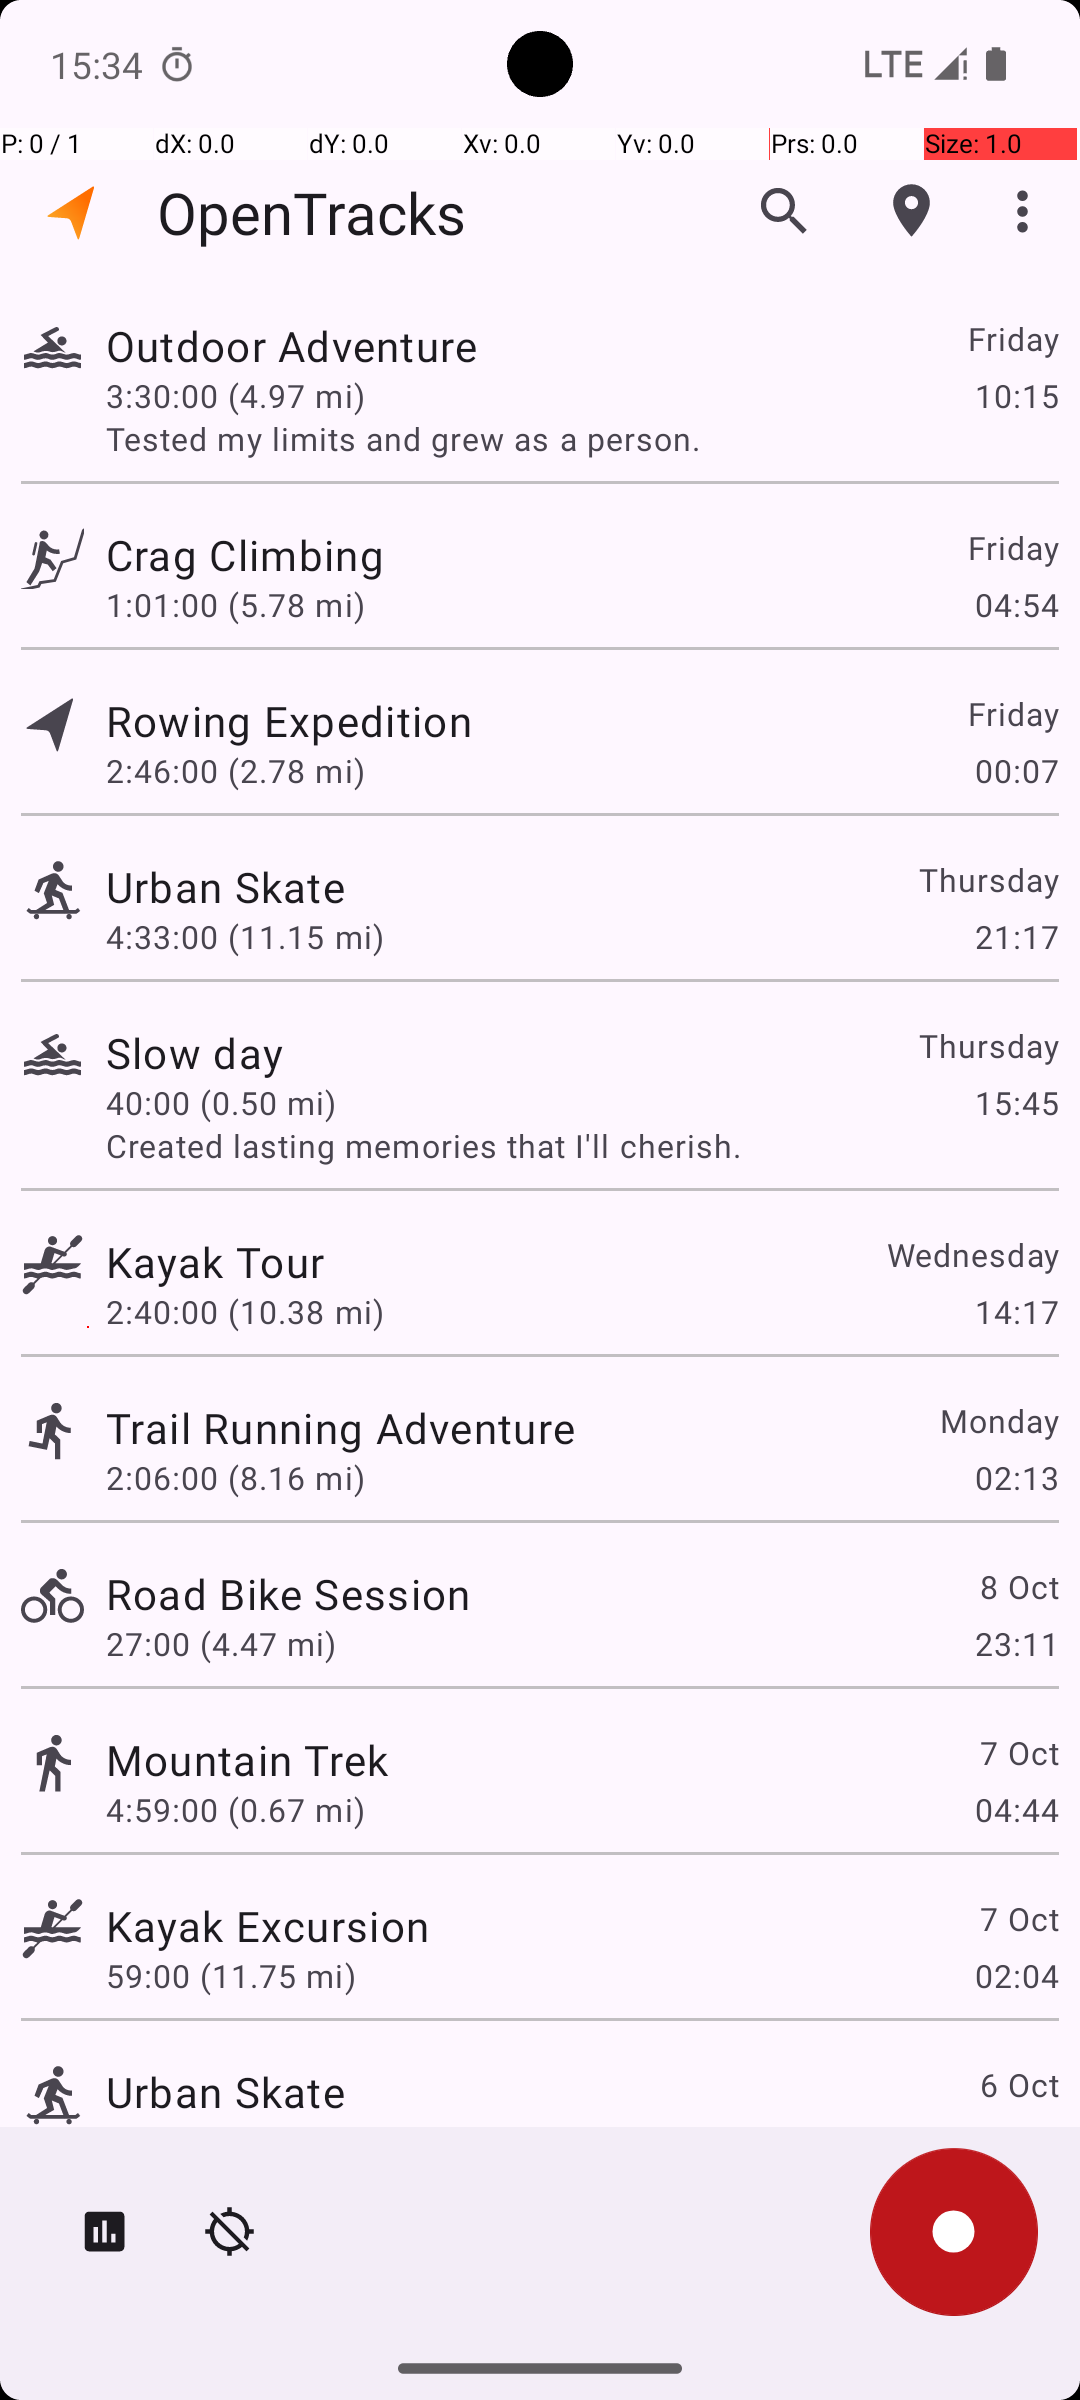  What do you see at coordinates (231, 1976) in the screenshot?
I see `59:00 (11.75 mi)` at bounding box center [231, 1976].